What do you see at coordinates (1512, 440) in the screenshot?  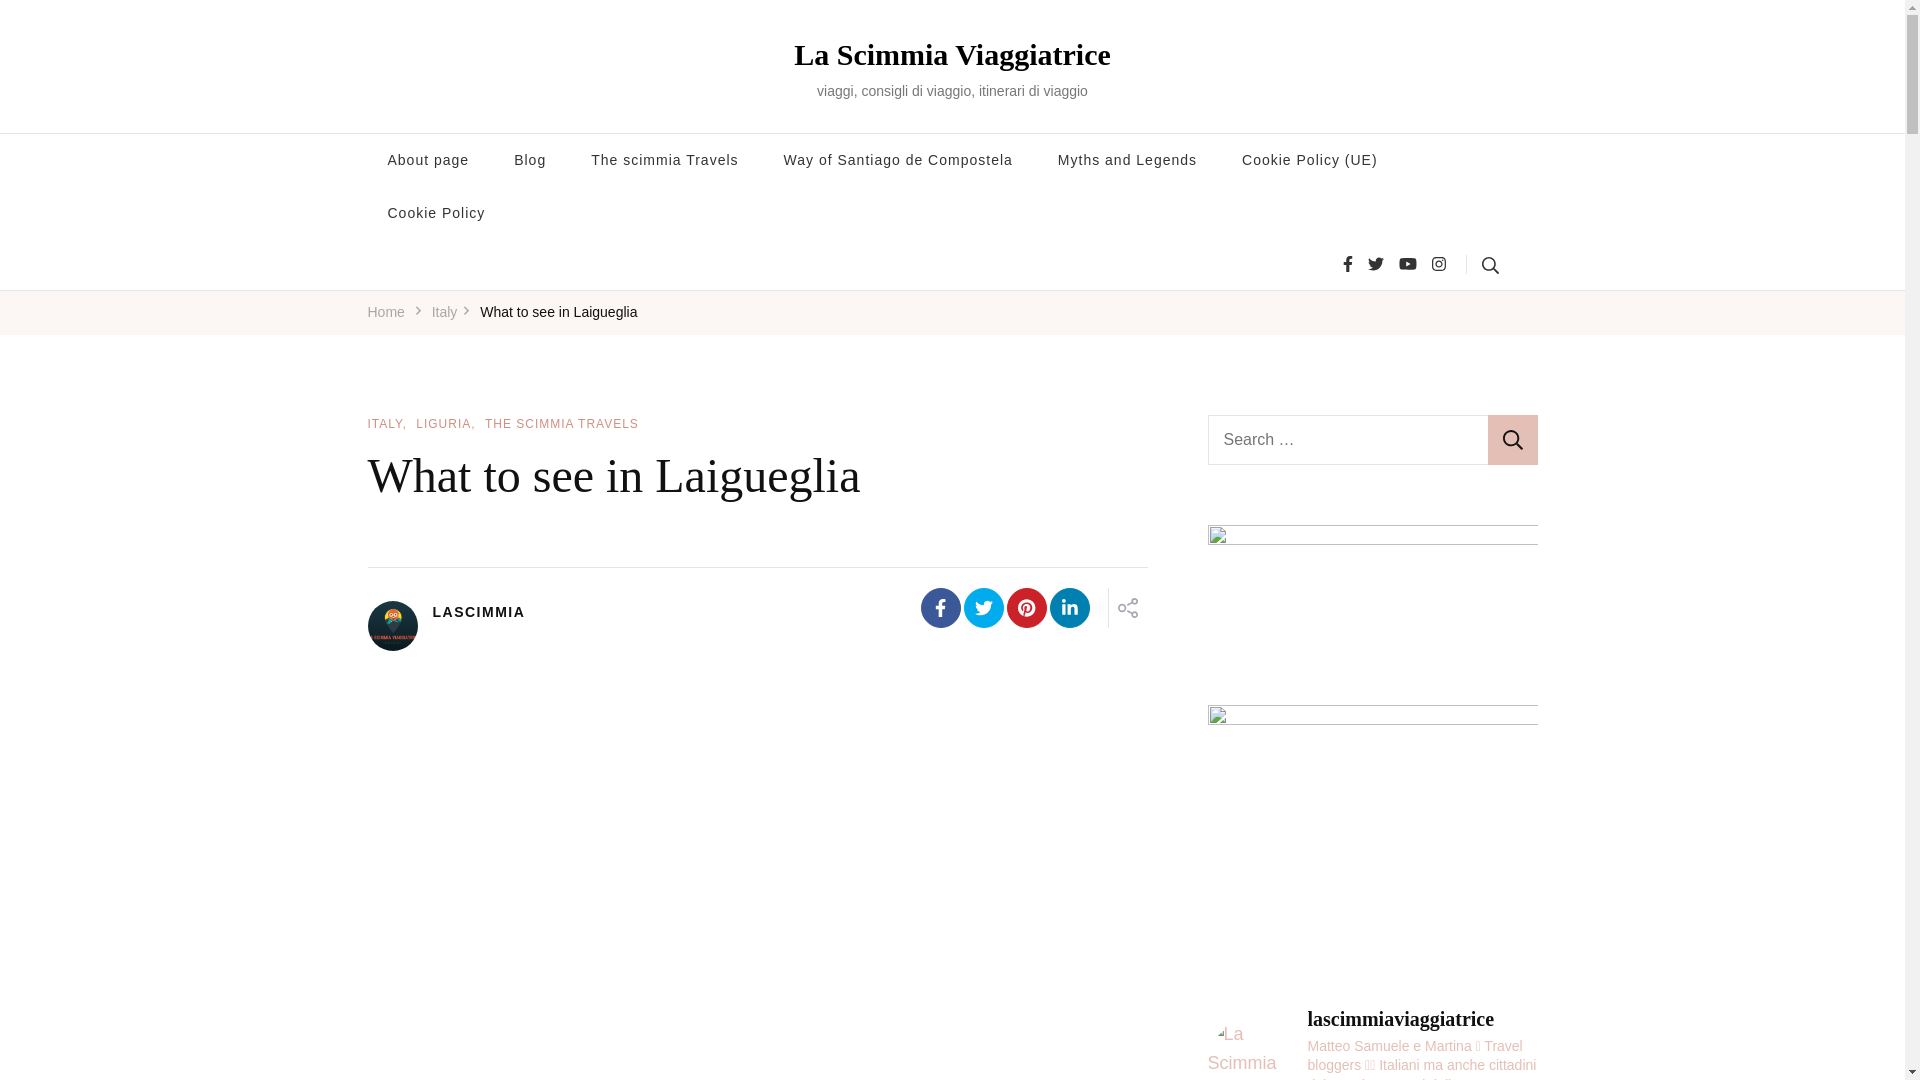 I see `Search` at bounding box center [1512, 440].